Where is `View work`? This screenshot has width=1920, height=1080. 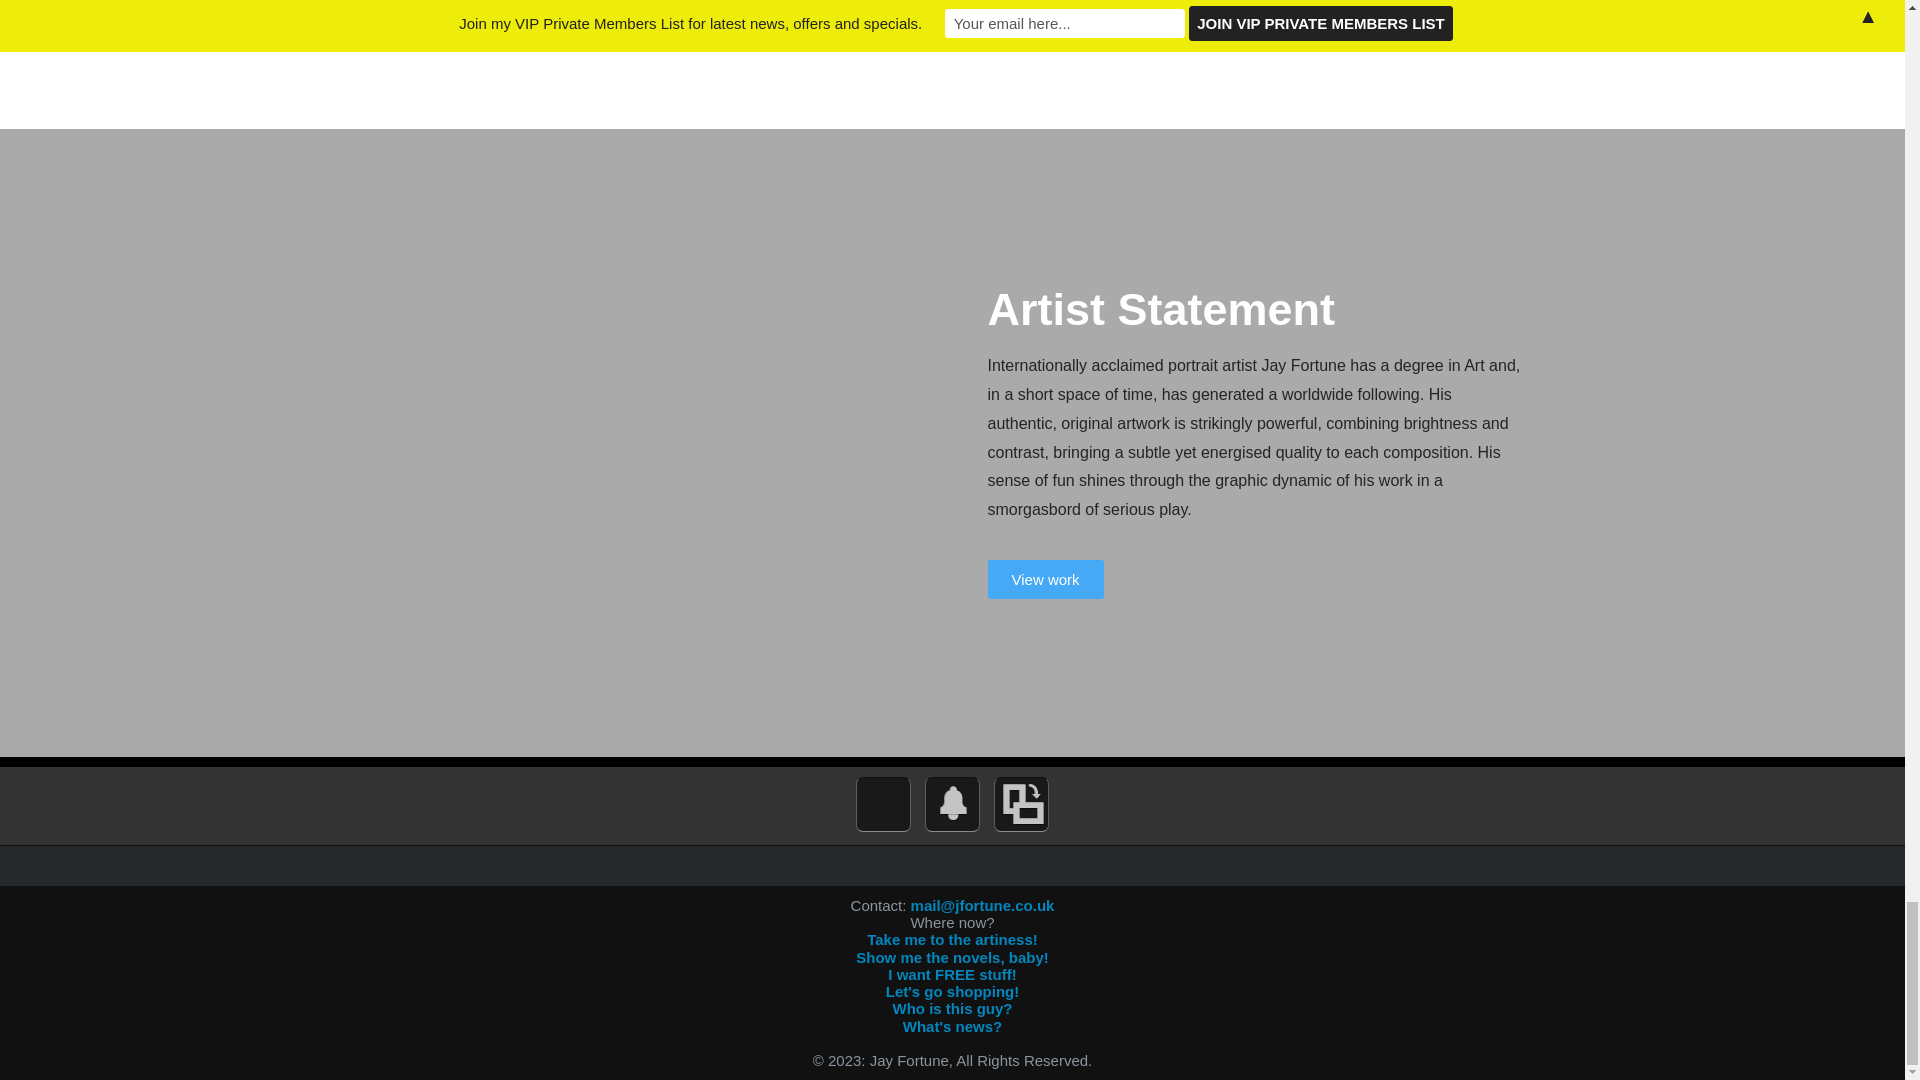
View work is located at coordinates (1046, 580).